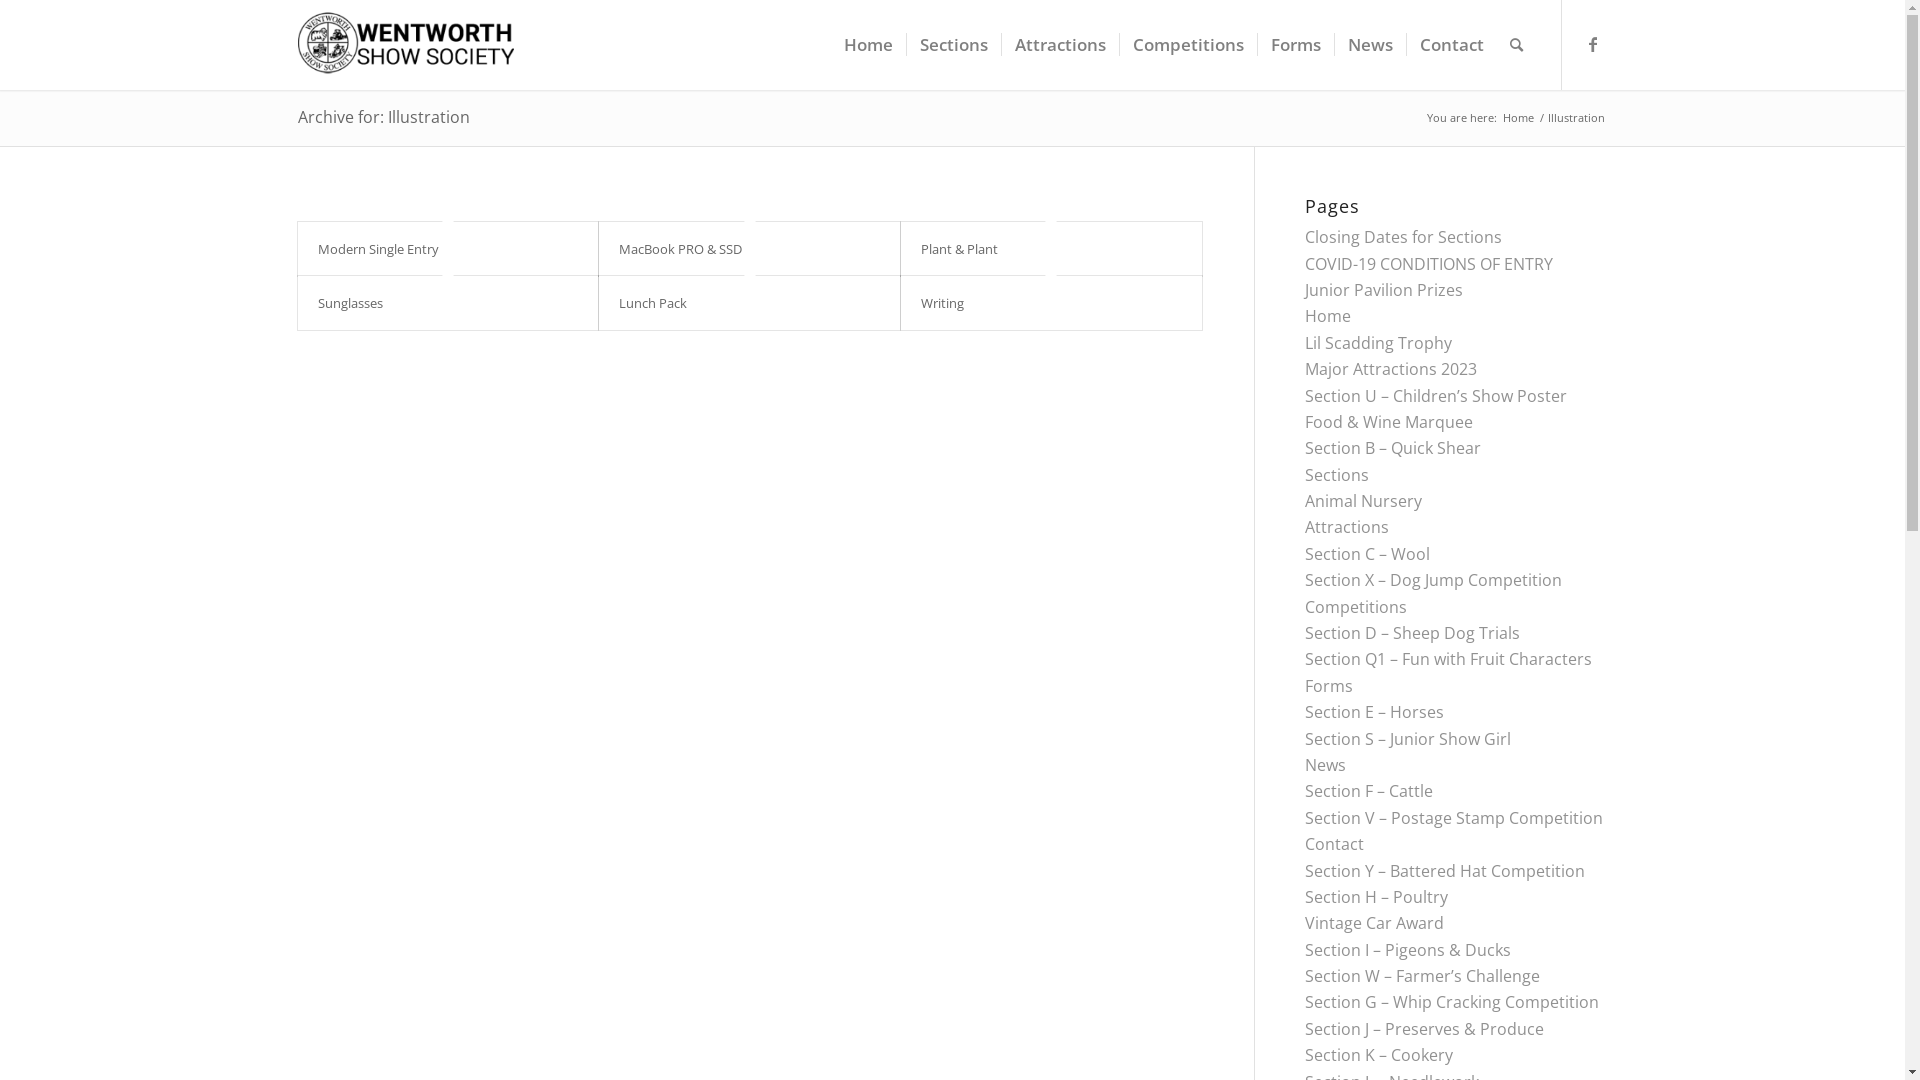  Describe the element at coordinates (653, 302) in the screenshot. I see `Lunch Pack` at that location.